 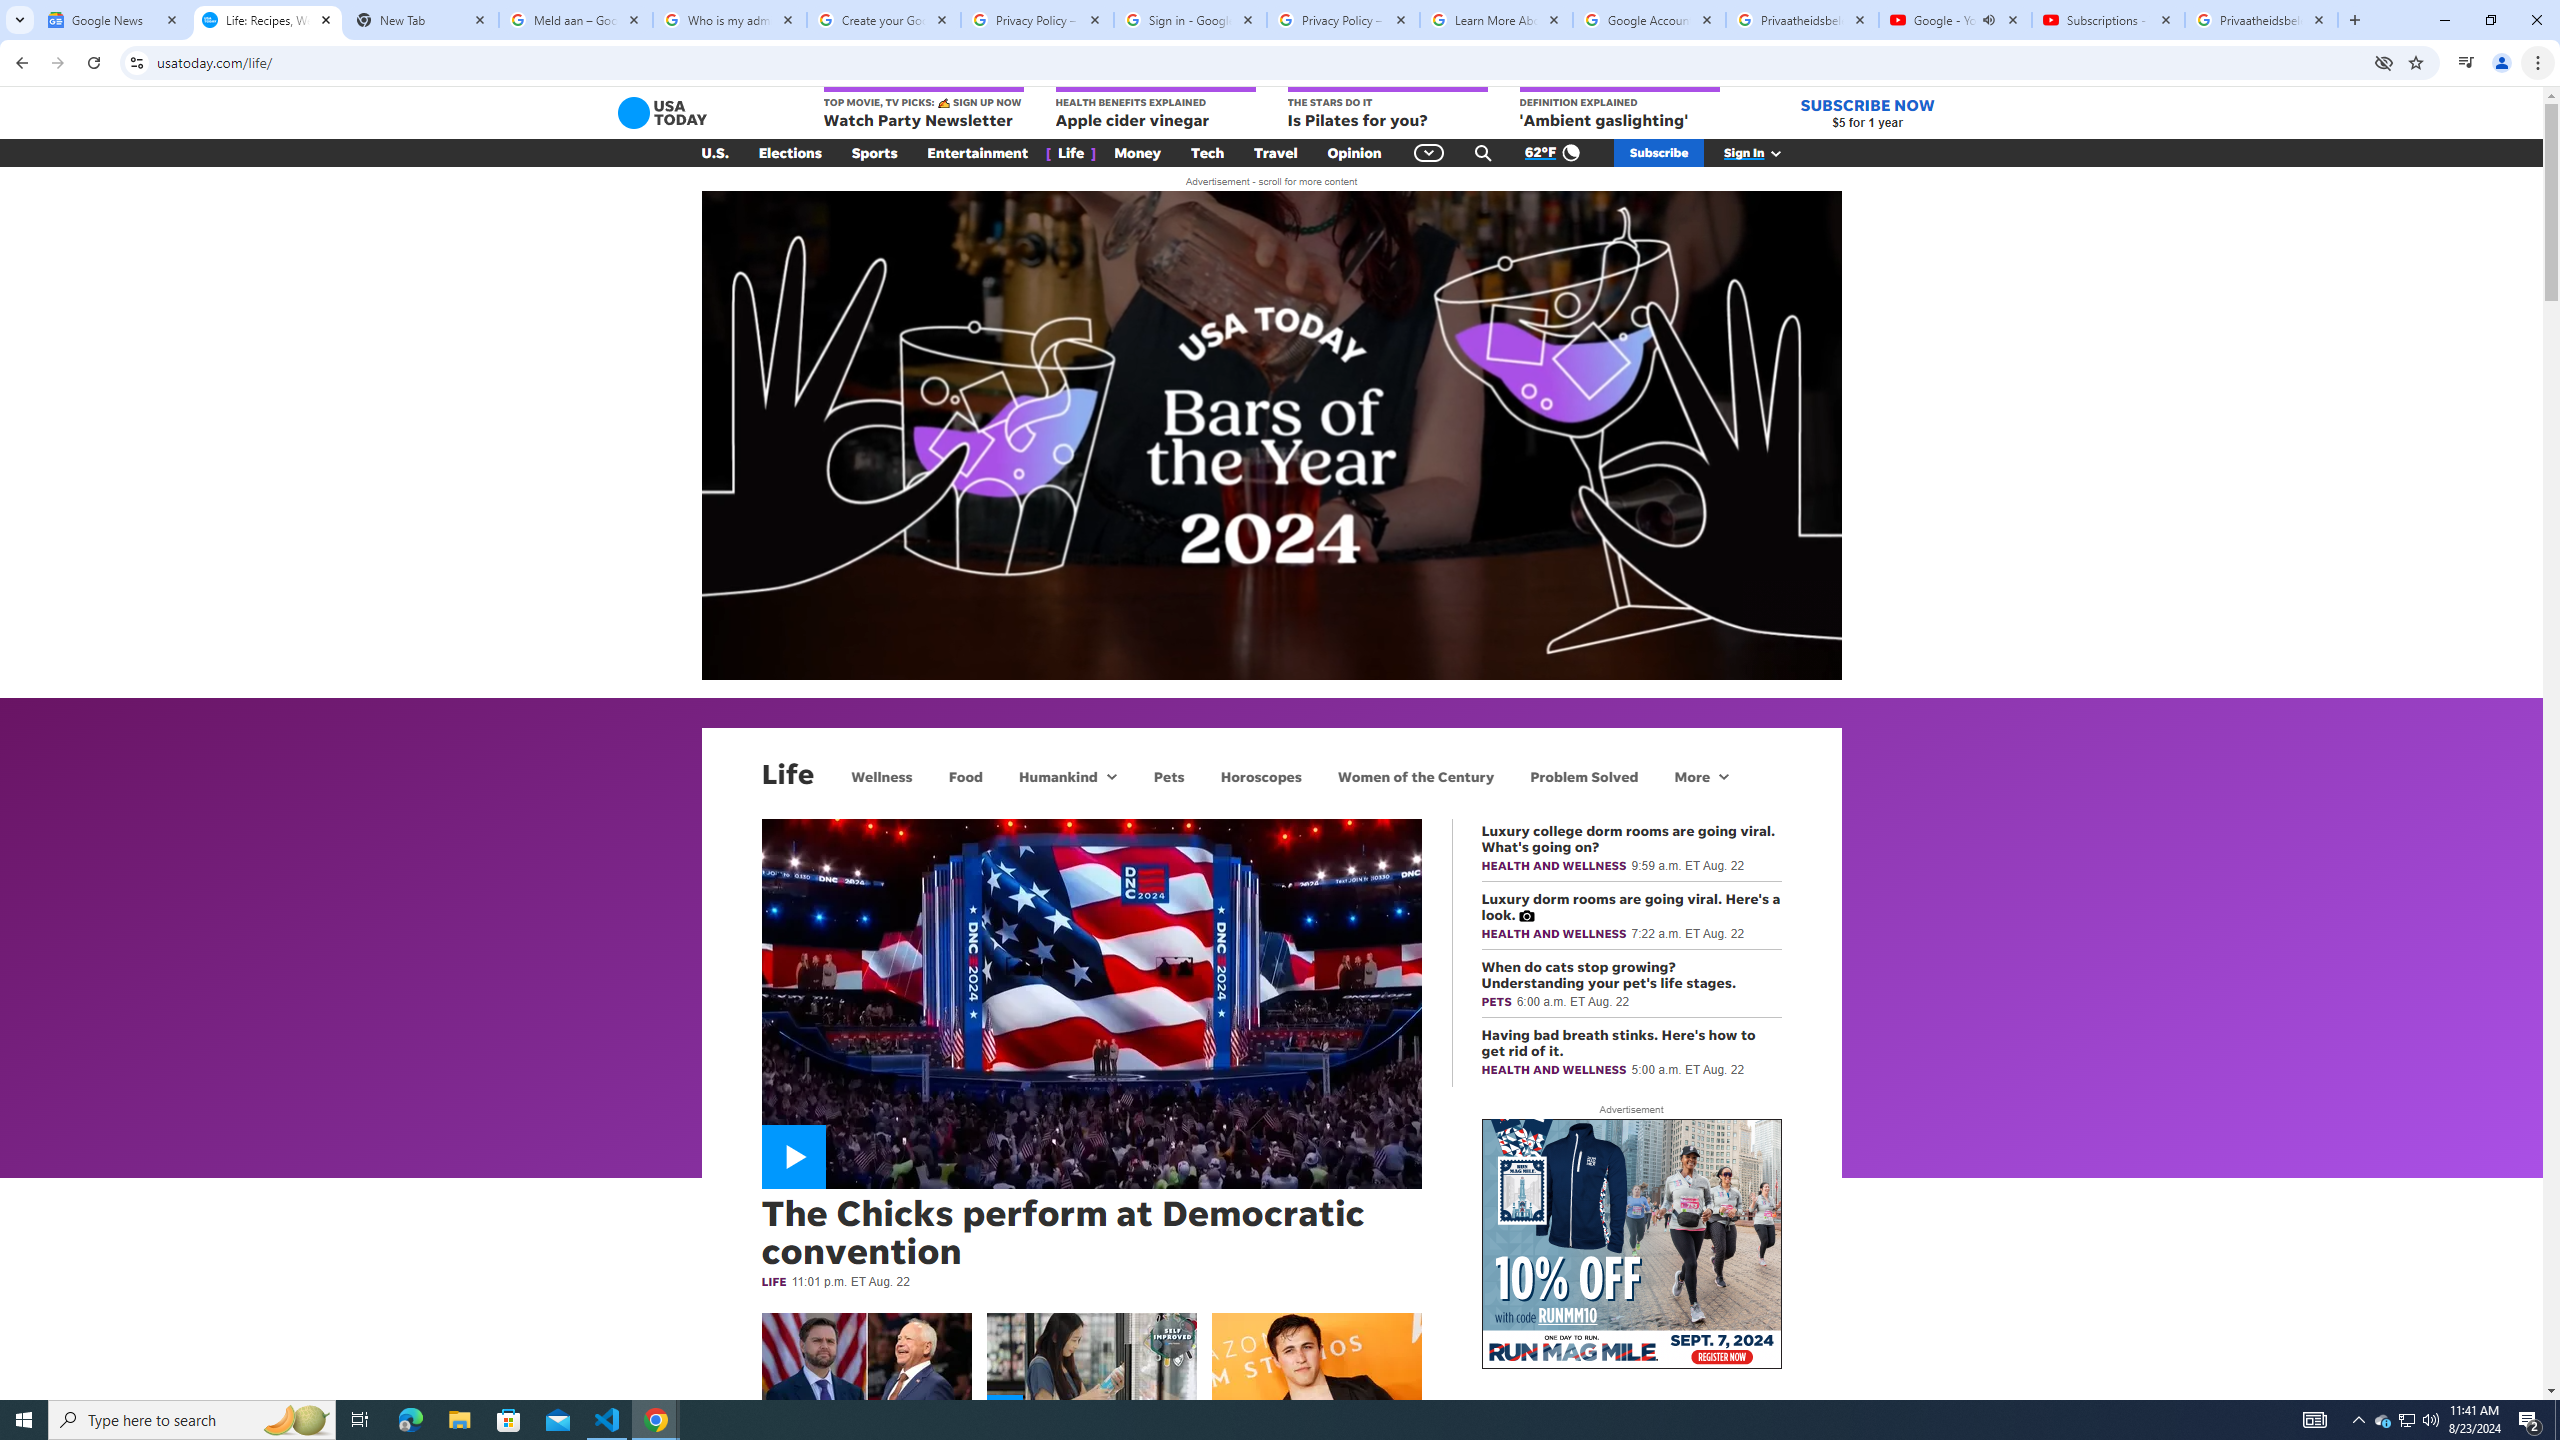 What do you see at coordinates (1071, 153) in the screenshot?
I see `[ Life ]` at bounding box center [1071, 153].